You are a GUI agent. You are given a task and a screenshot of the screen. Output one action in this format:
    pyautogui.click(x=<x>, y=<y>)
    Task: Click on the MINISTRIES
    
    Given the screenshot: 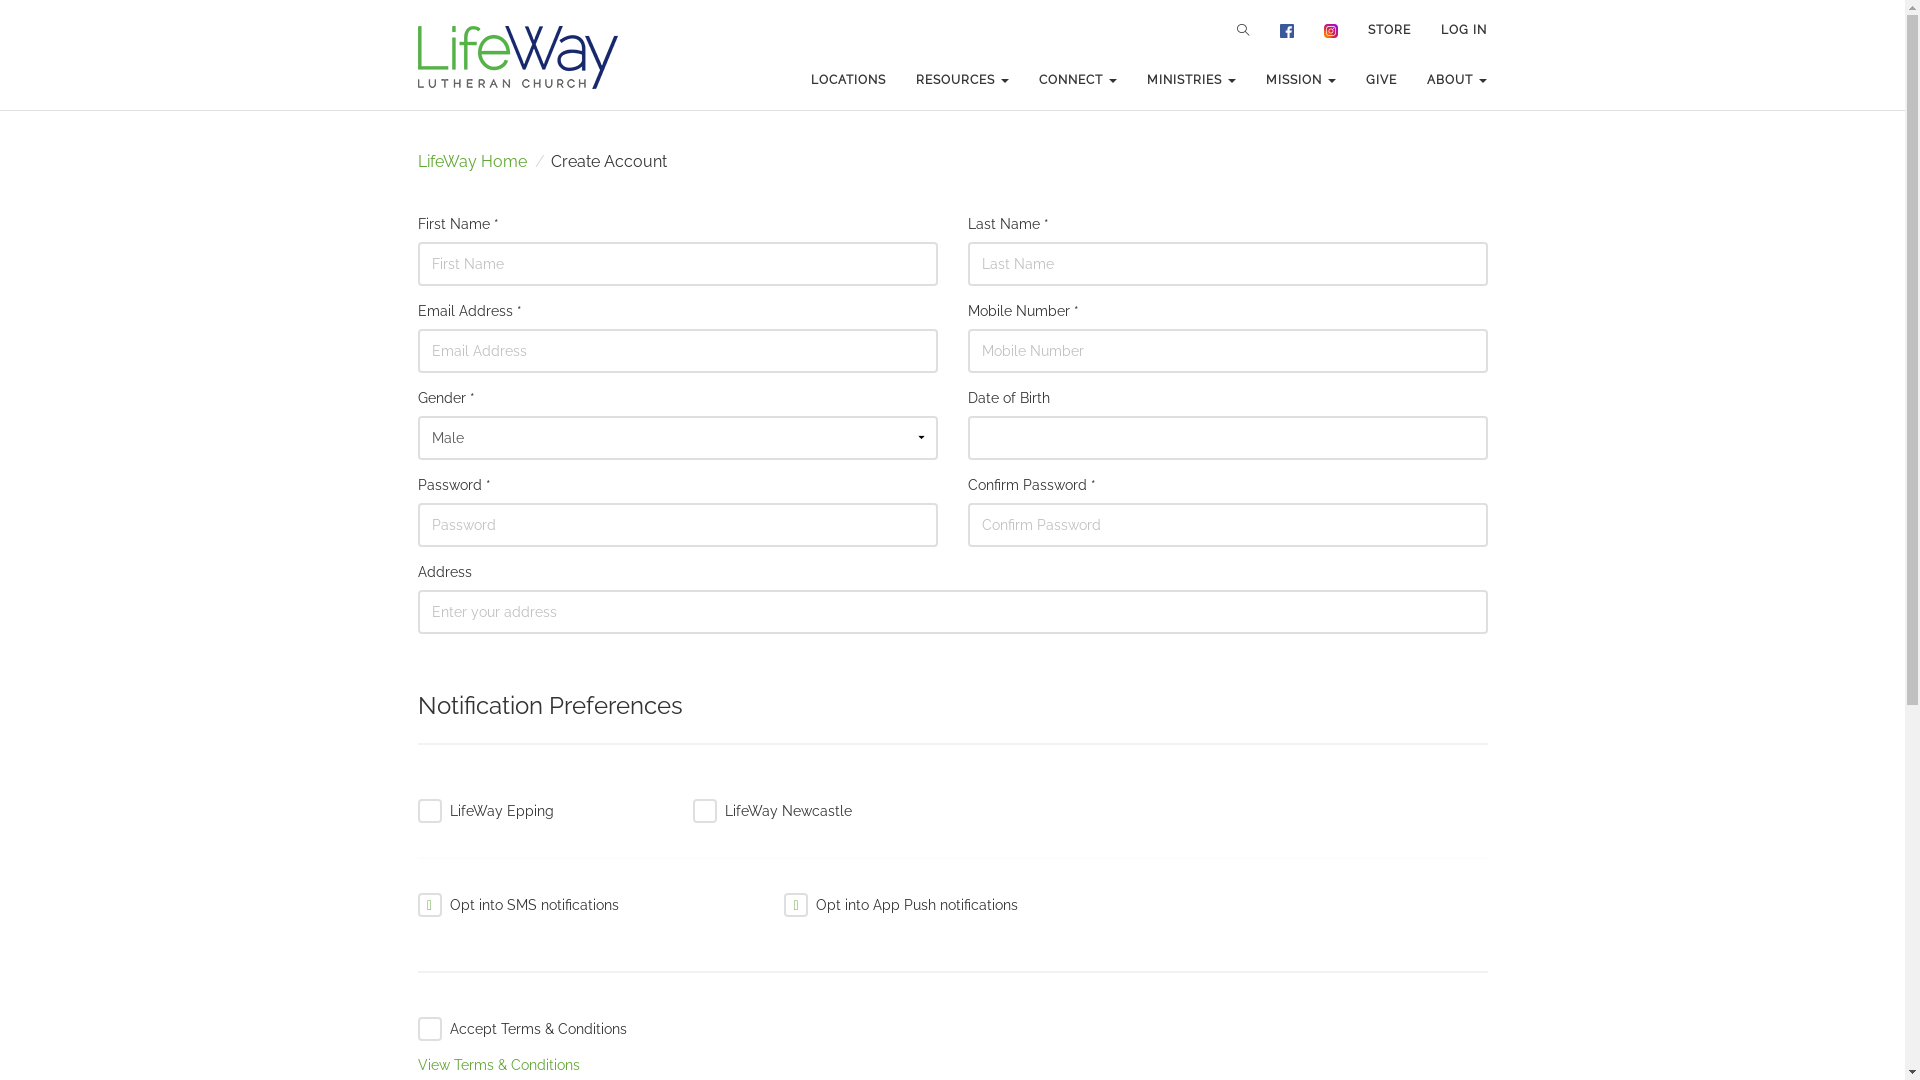 What is the action you would take?
    pyautogui.click(x=1192, y=80)
    